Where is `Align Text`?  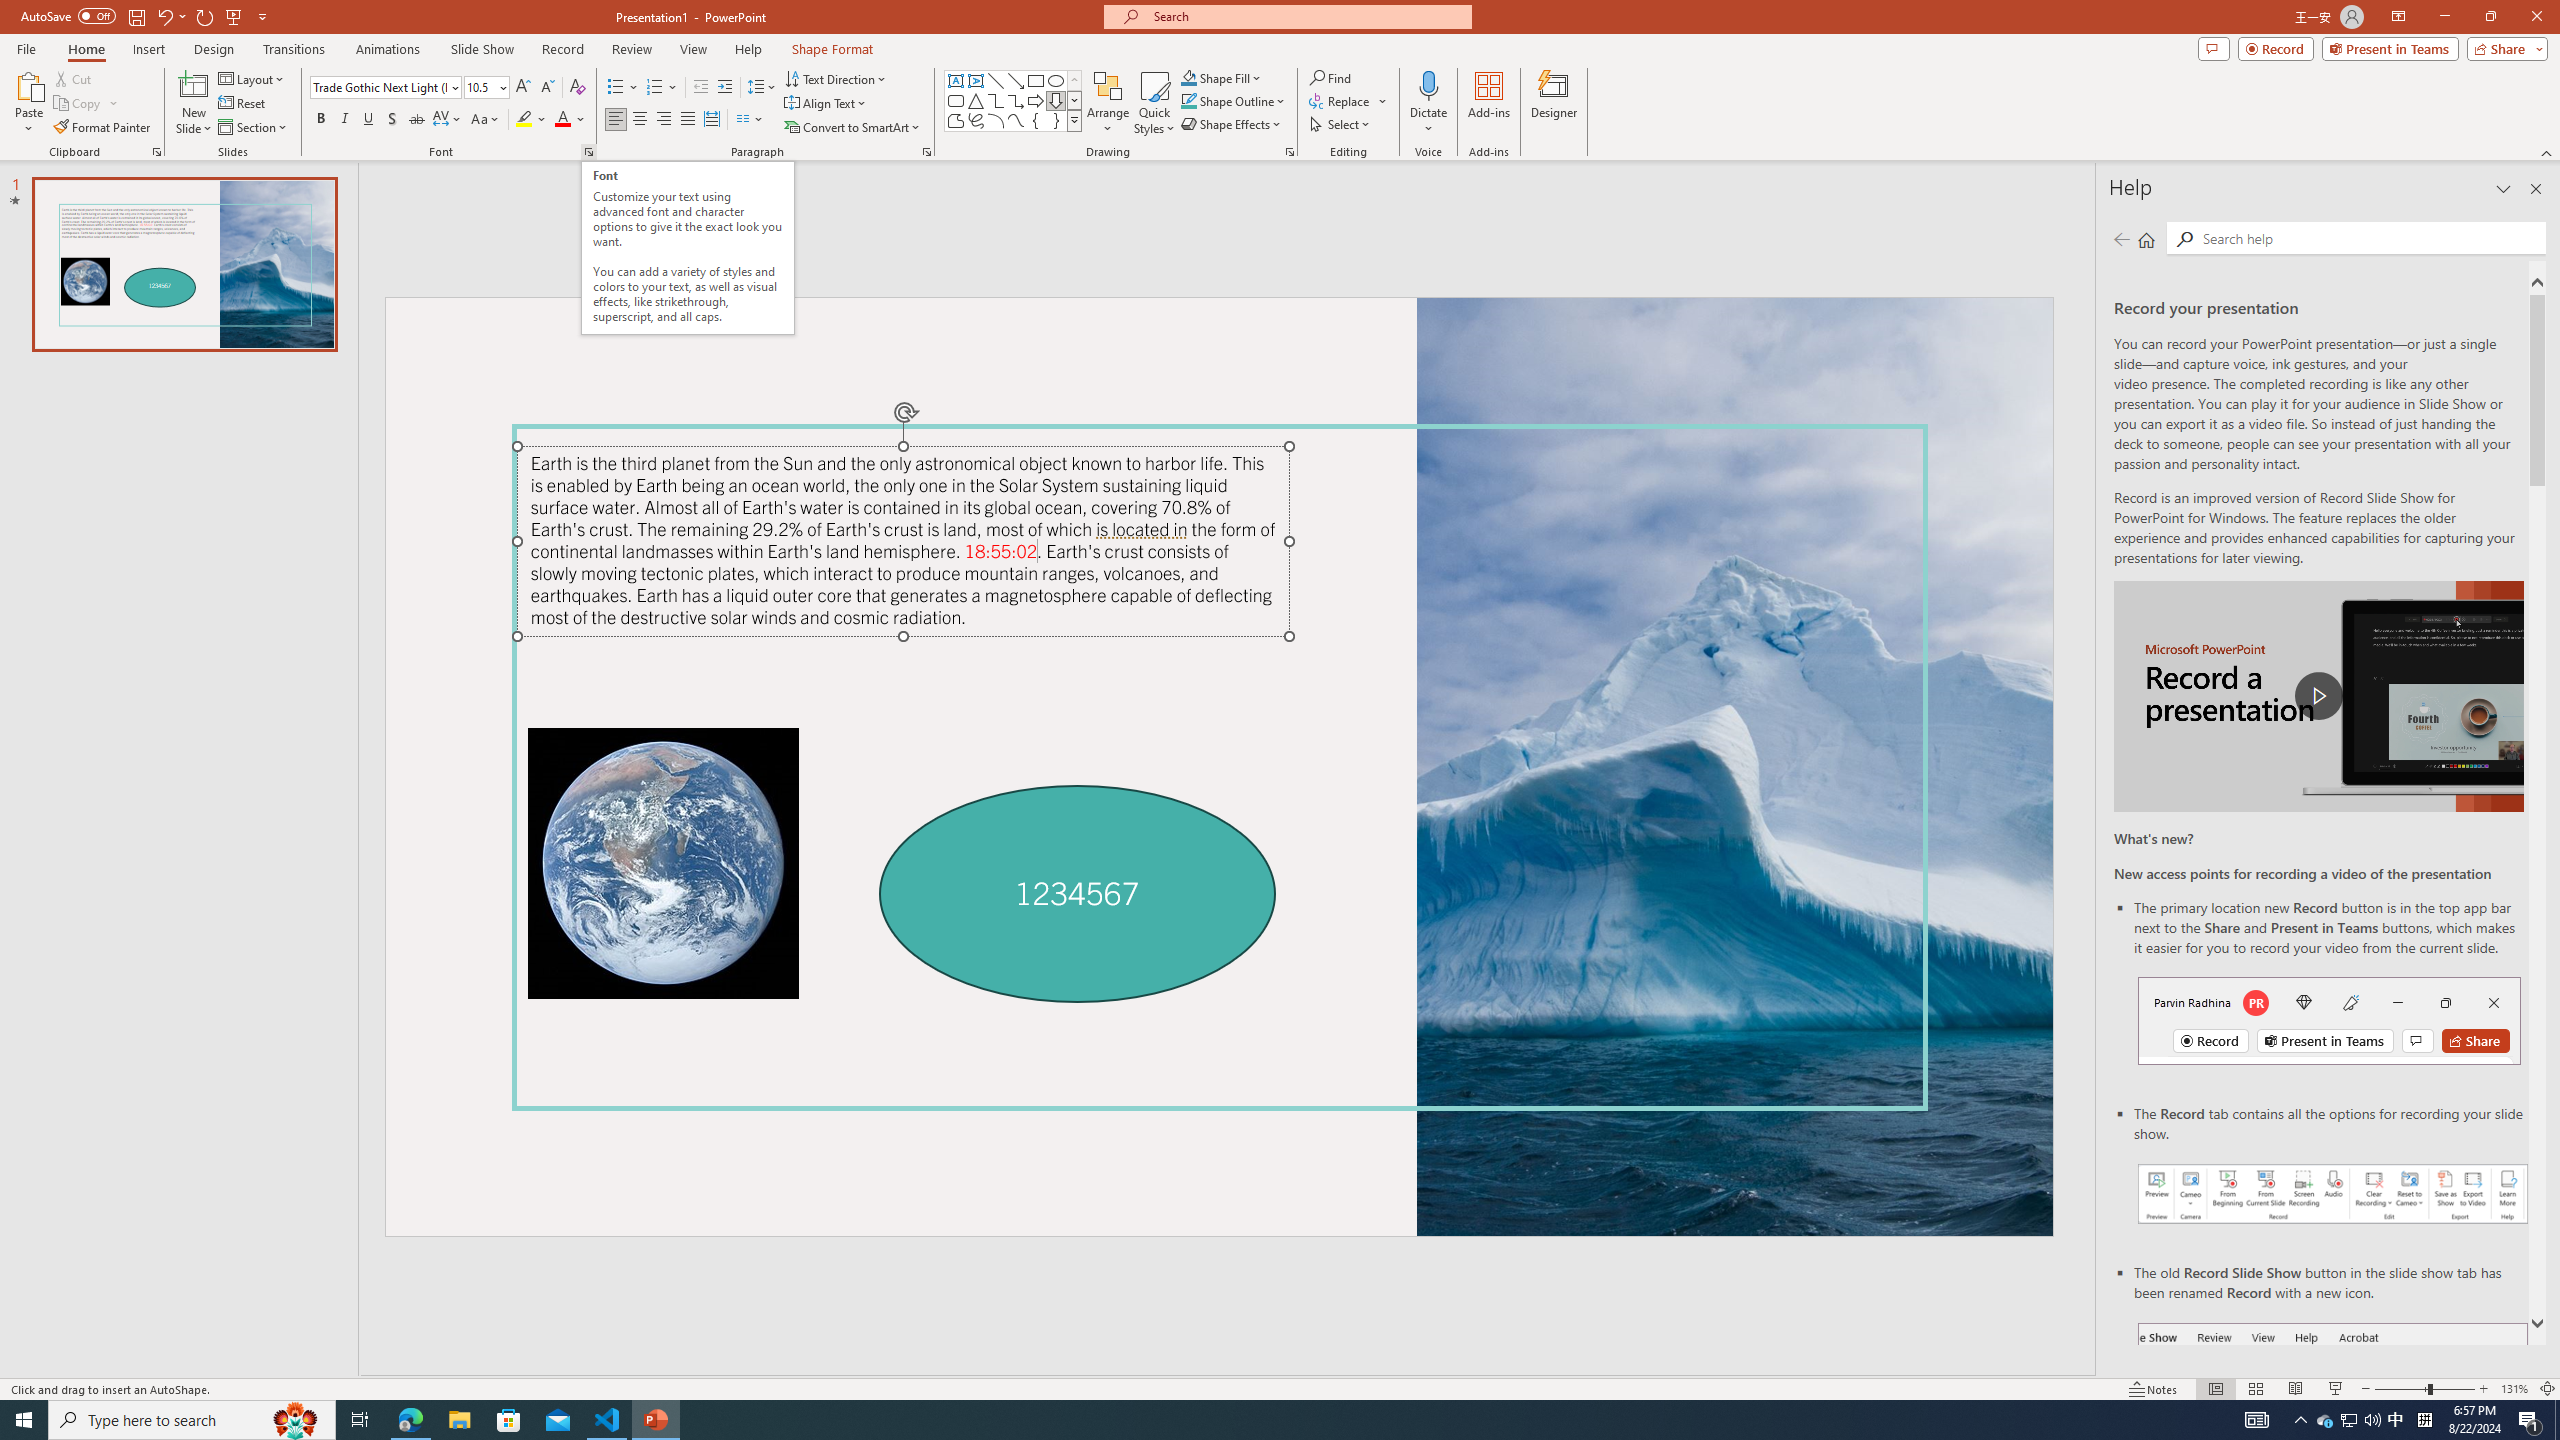 Align Text is located at coordinates (826, 104).